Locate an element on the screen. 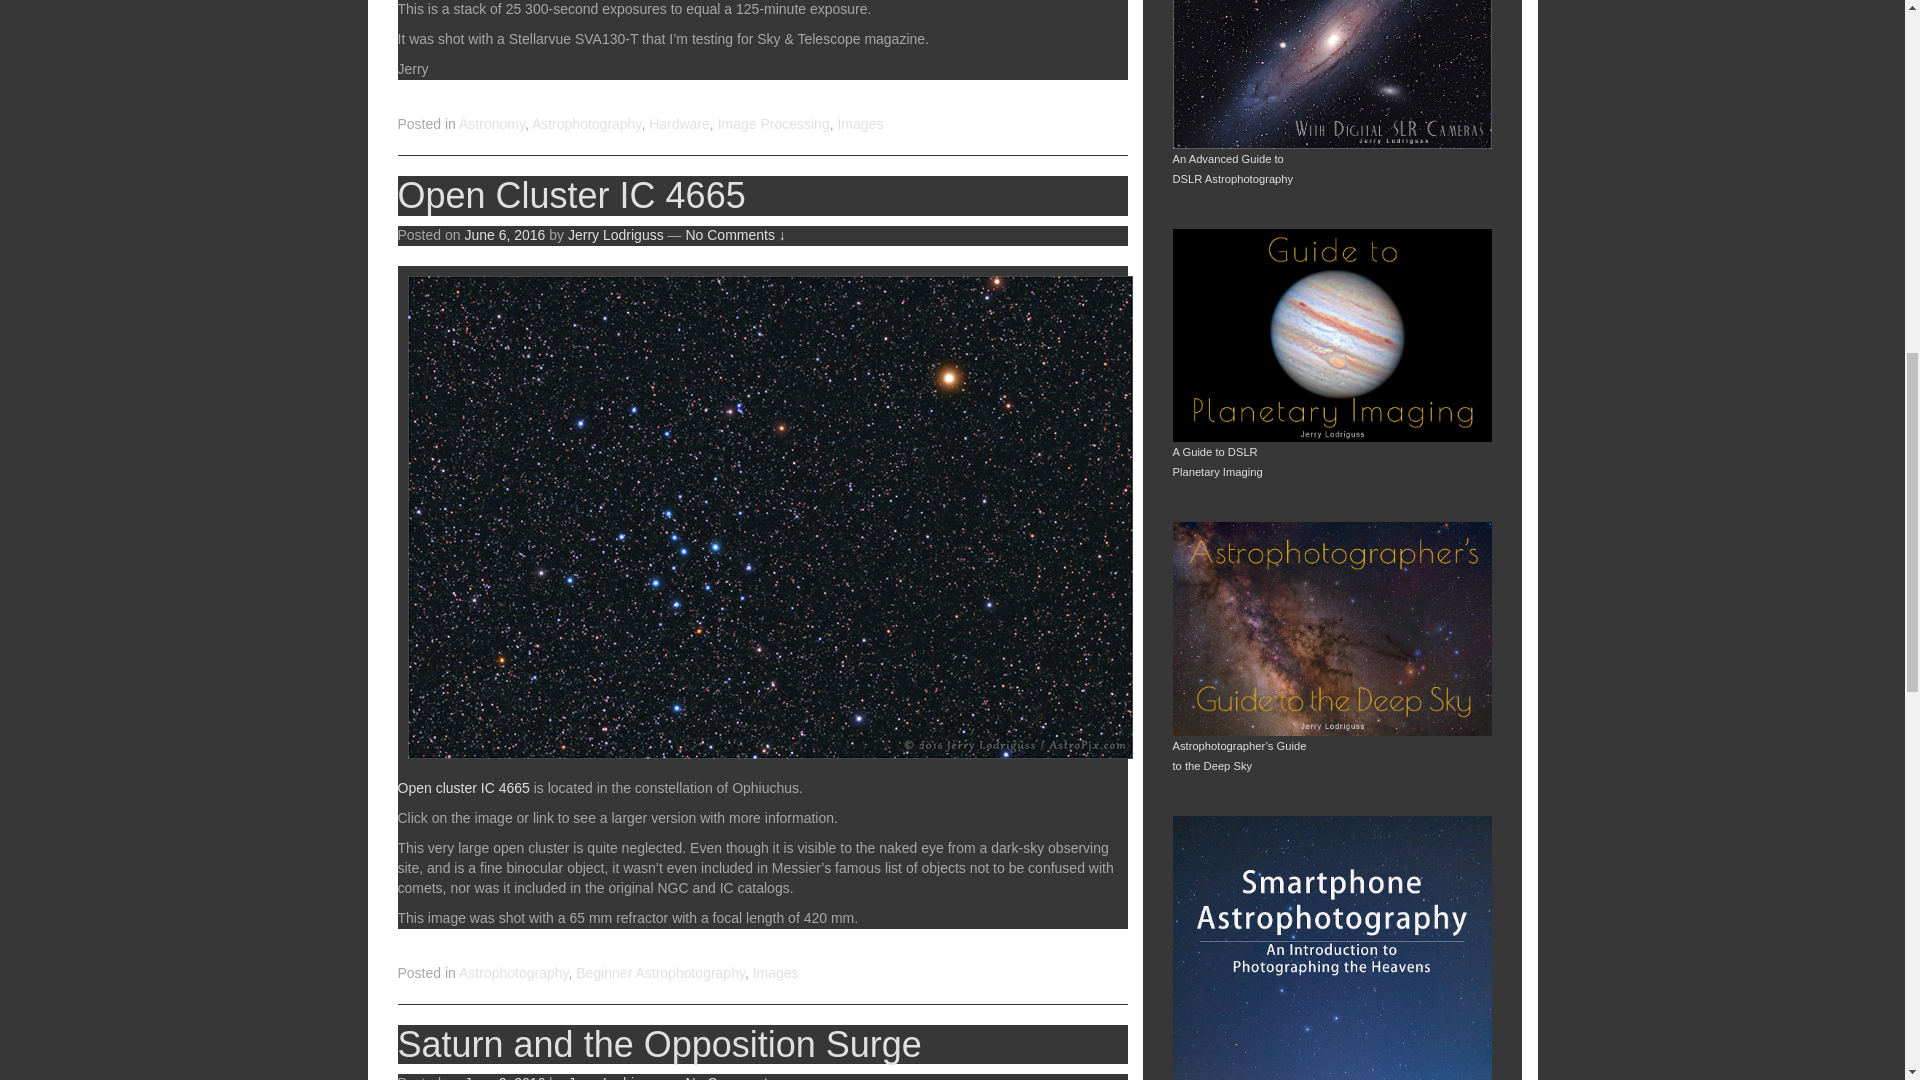 Image resolution: width=1920 pixels, height=1080 pixels. Open Cluster IC 4665 is located at coordinates (572, 195).